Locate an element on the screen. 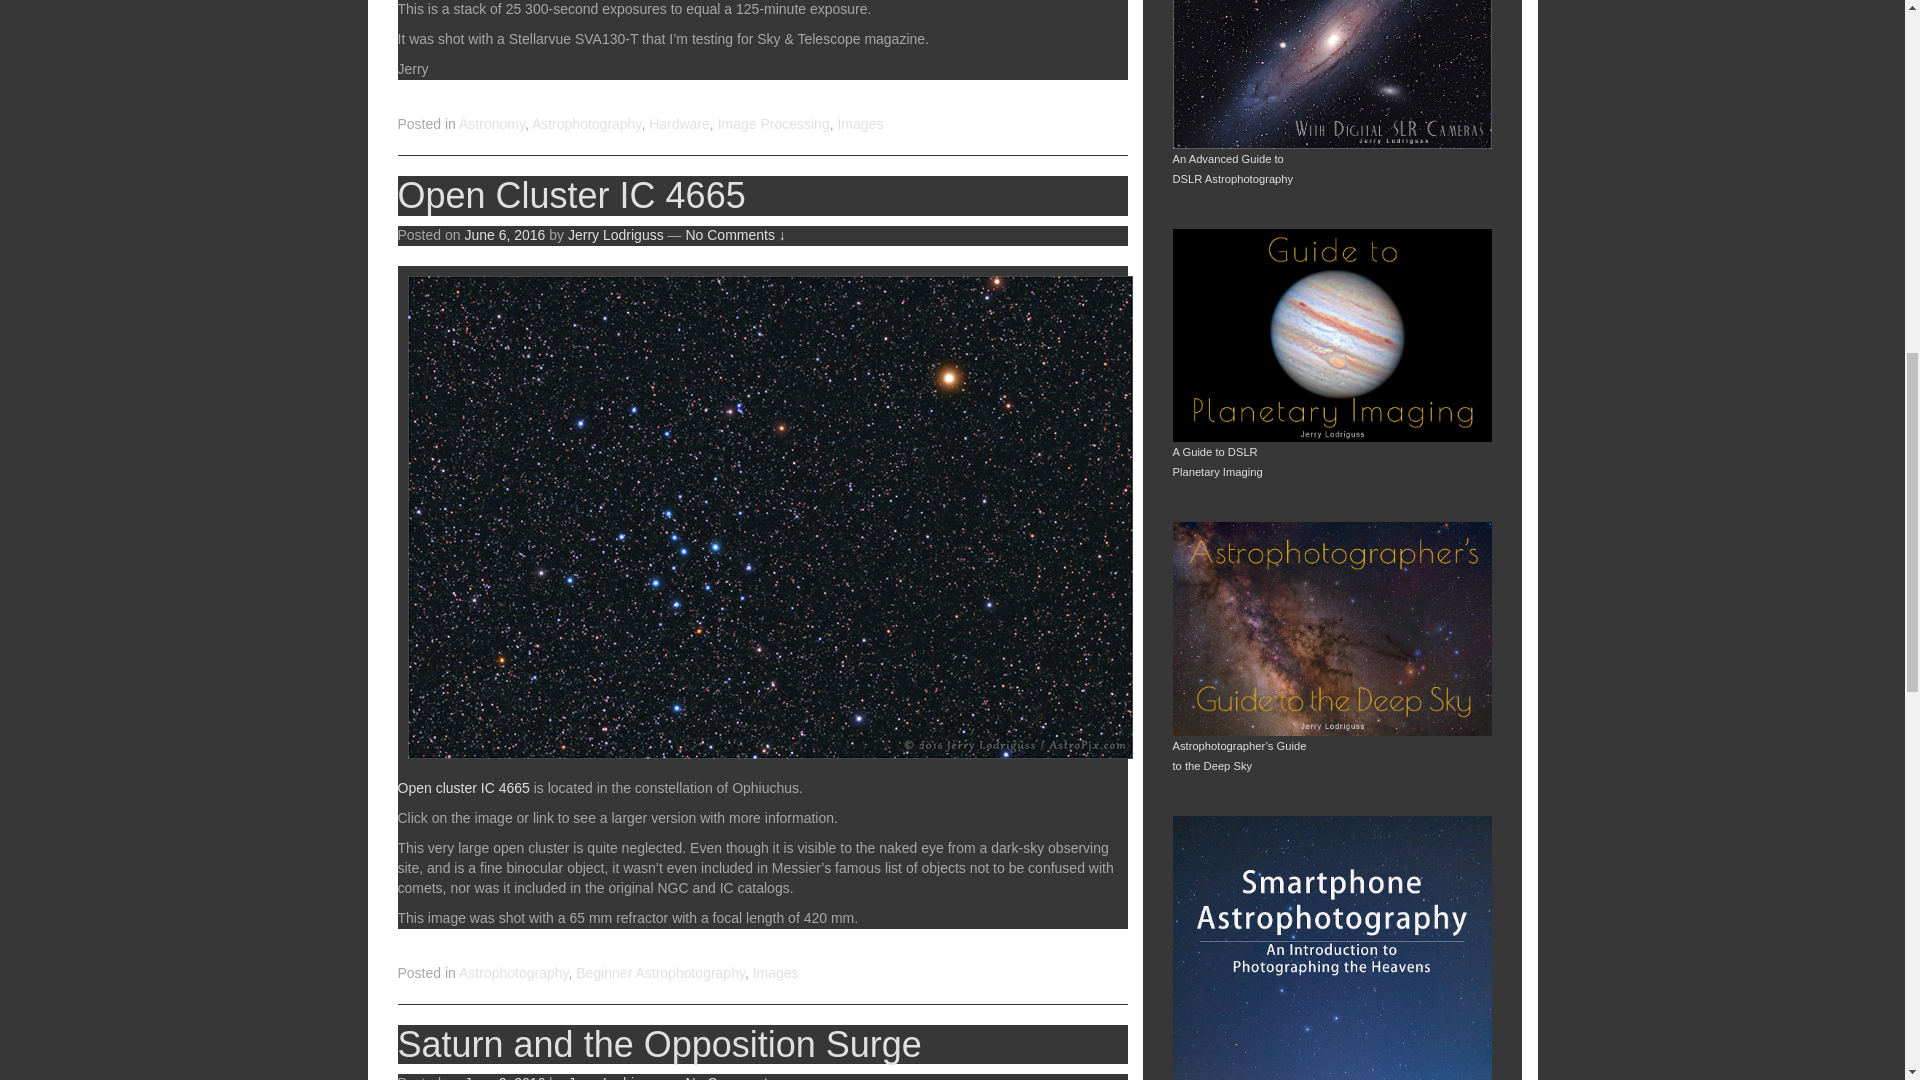 Image resolution: width=1920 pixels, height=1080 pixels. Open Cluster IC 4665 is located at coordinates (572, 195).